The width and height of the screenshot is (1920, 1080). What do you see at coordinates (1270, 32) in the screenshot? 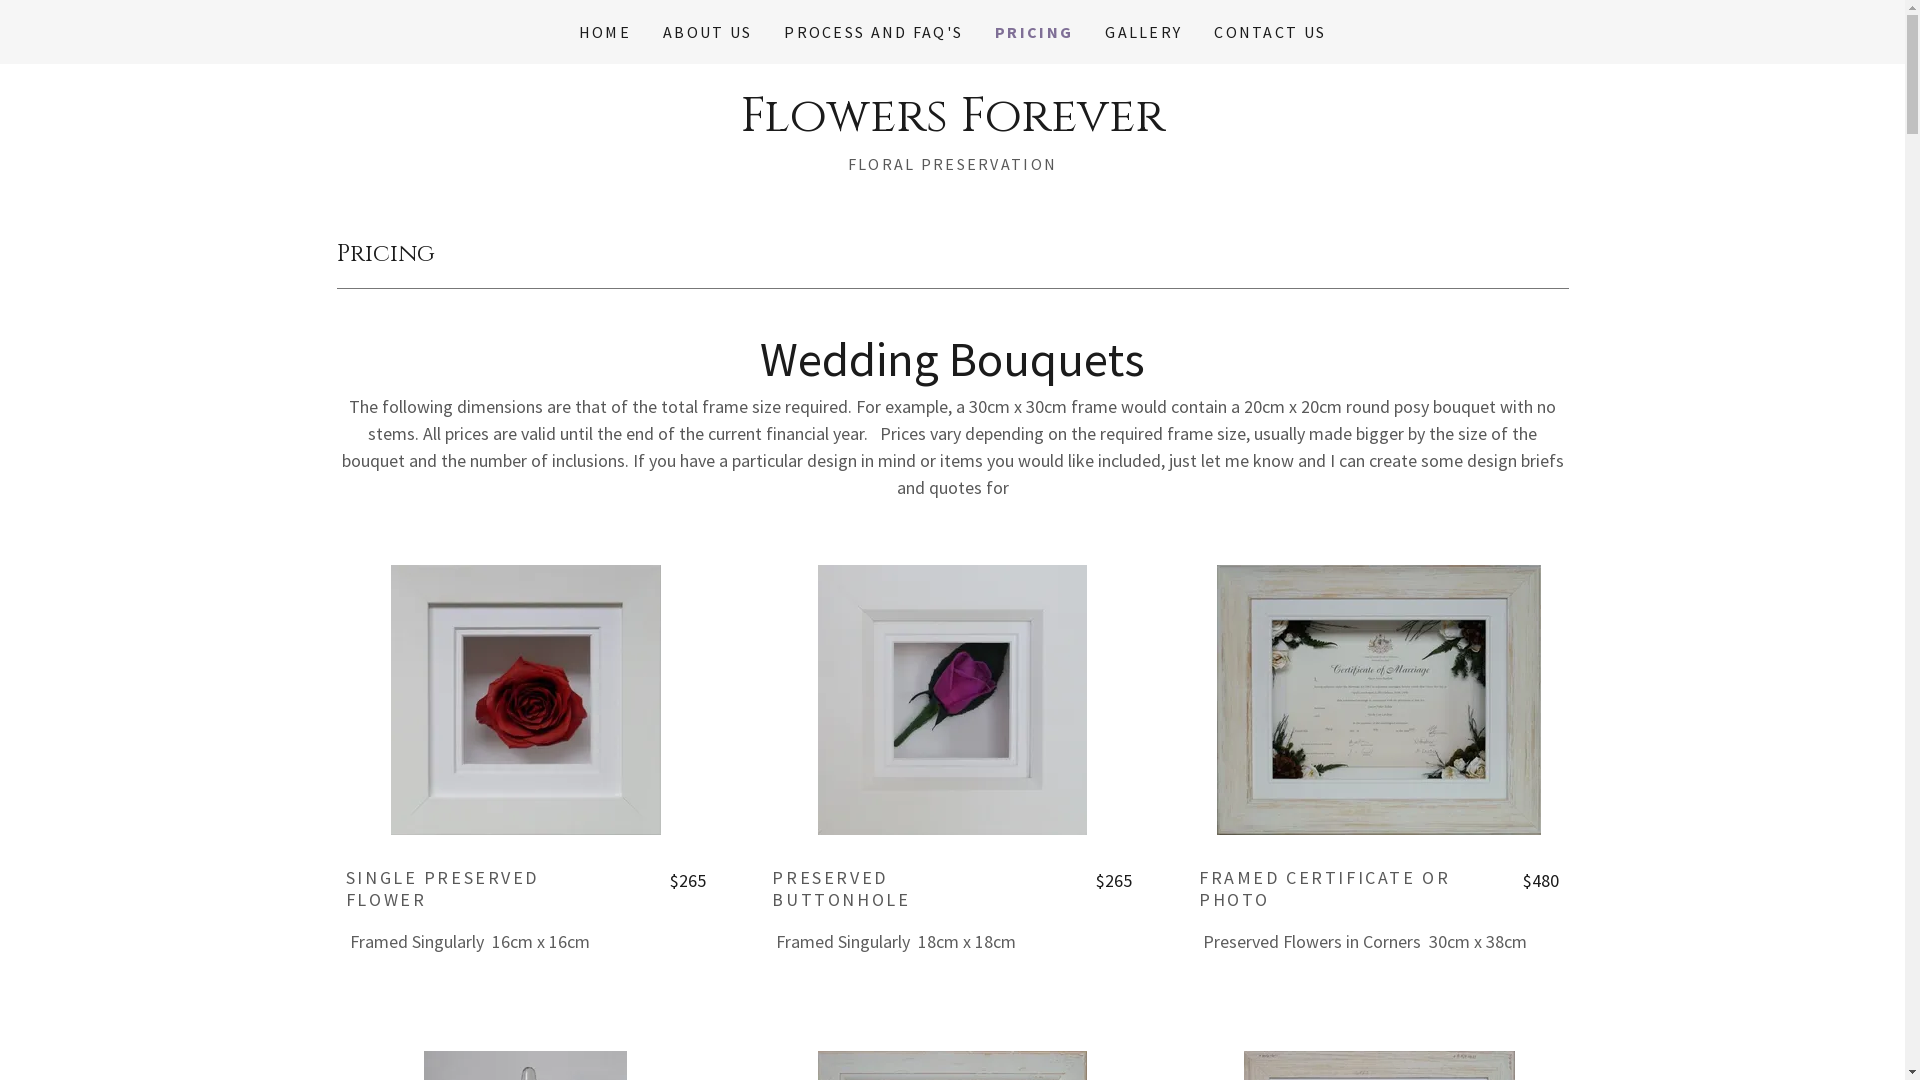
I see `CONTACT US` at bounding box center [1270, 32].